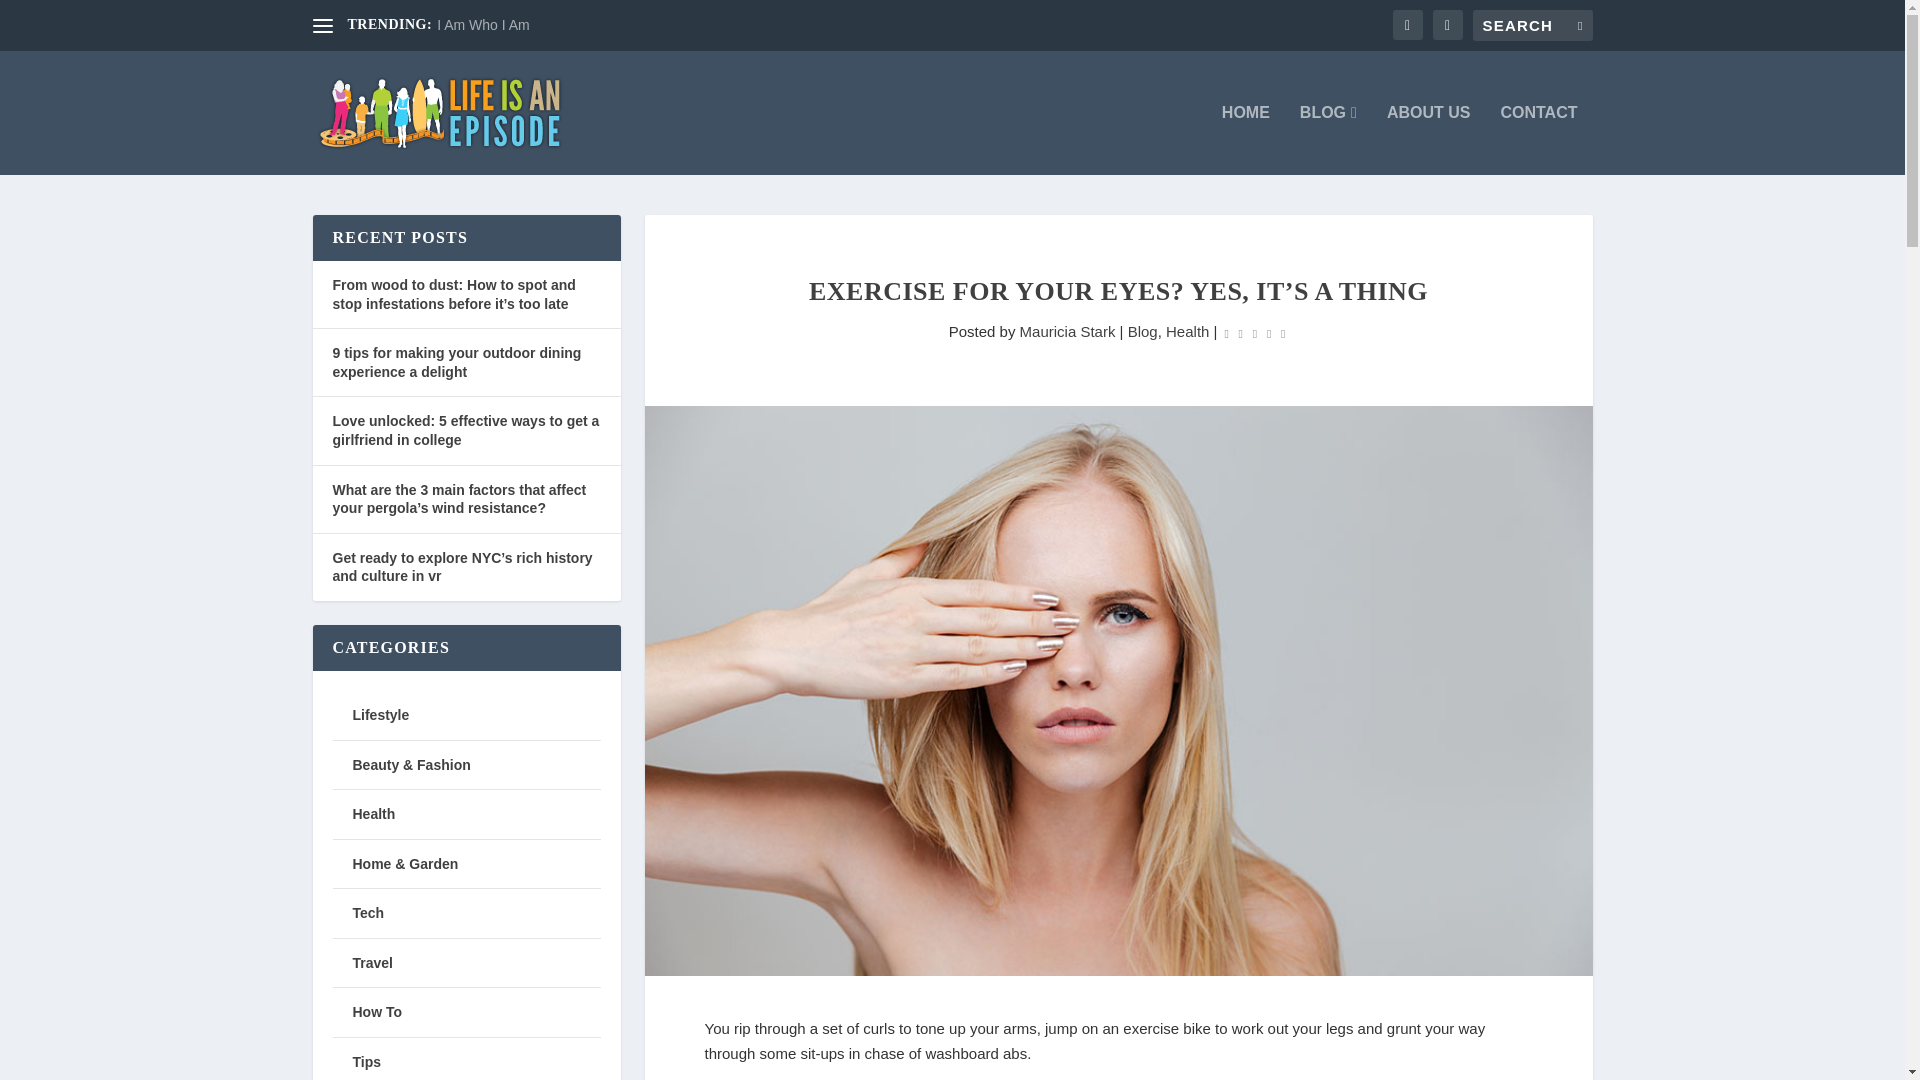 The width and height of the screenshot is (1920, 1080). Describe the element at coordinates (483, 25) in the screenshot. I see `I Am Who I Am` at that location.